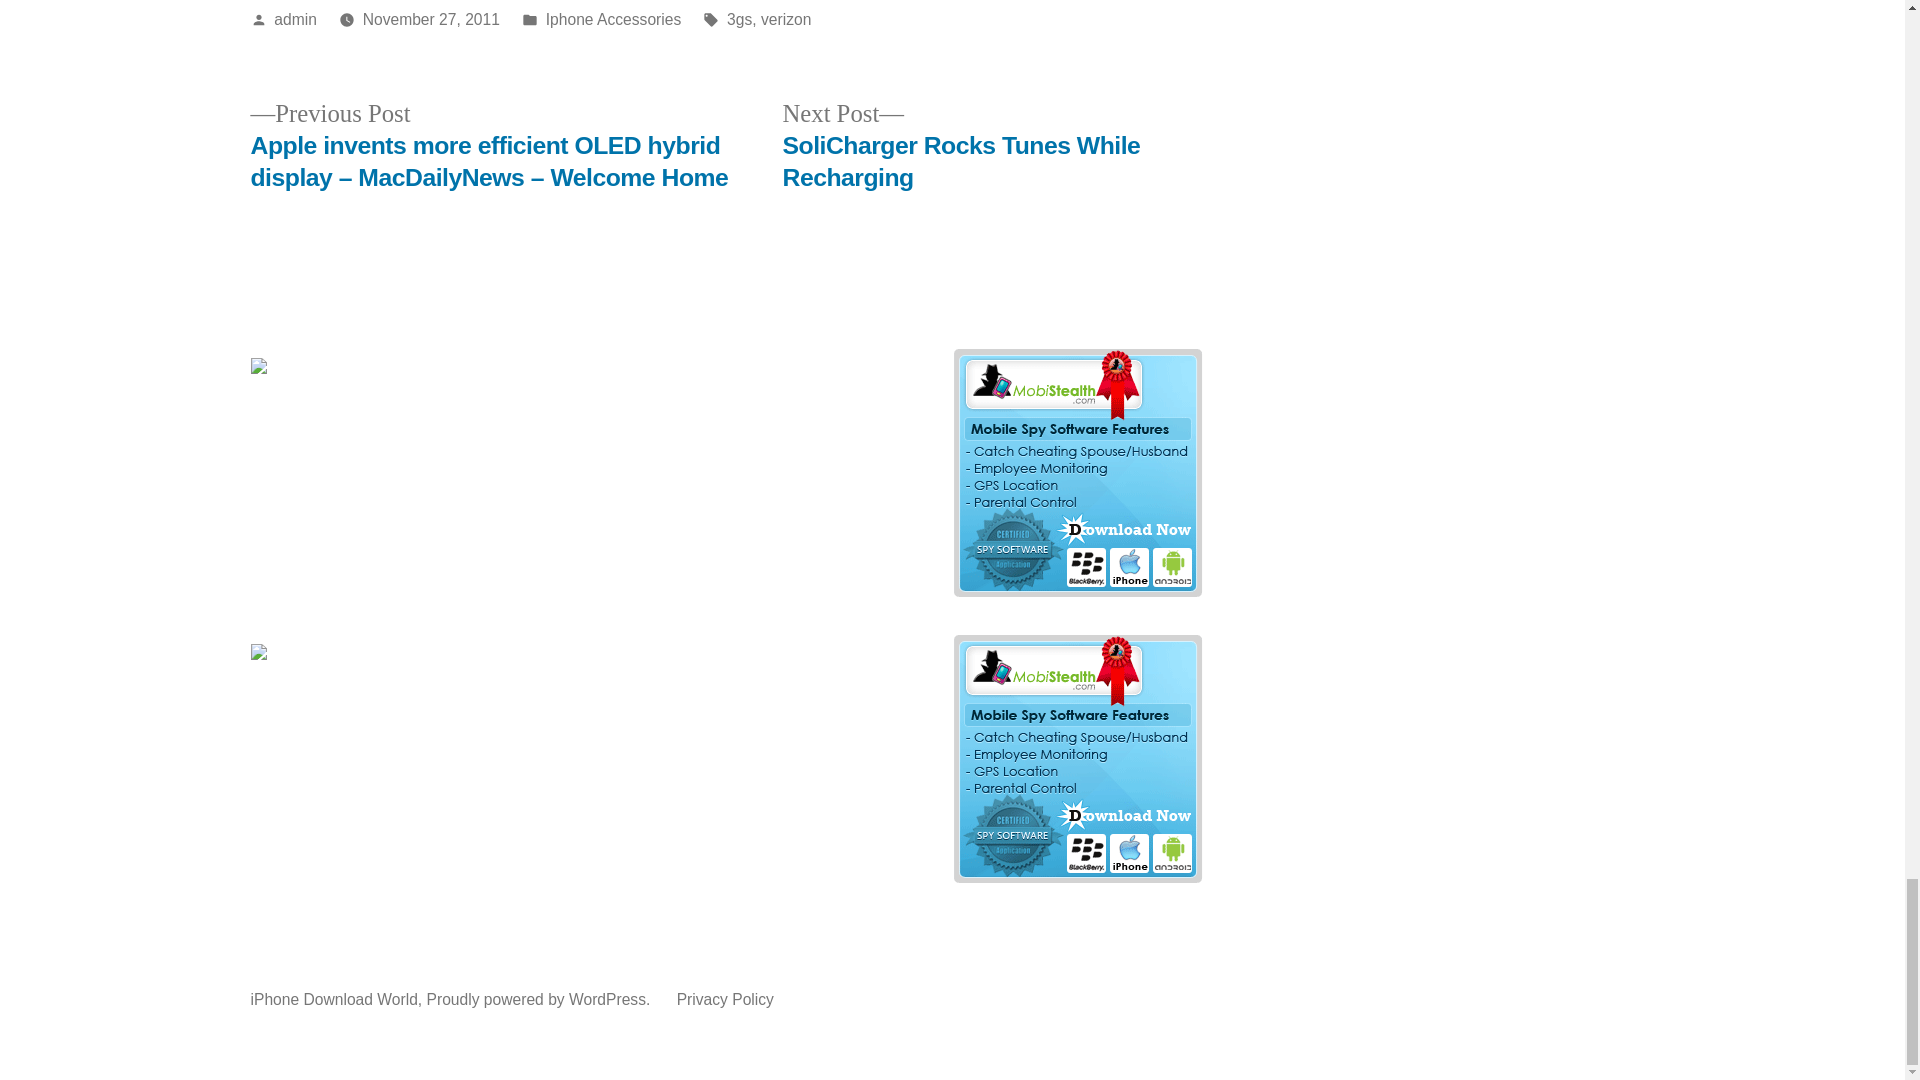 Image resolution: width=1920 pixels, height=1080 pixels. What do you see at coordinates (540, 999) in the screenshot?
I see `Proudly powered by WordPress.` at bounding box center [540, 999].